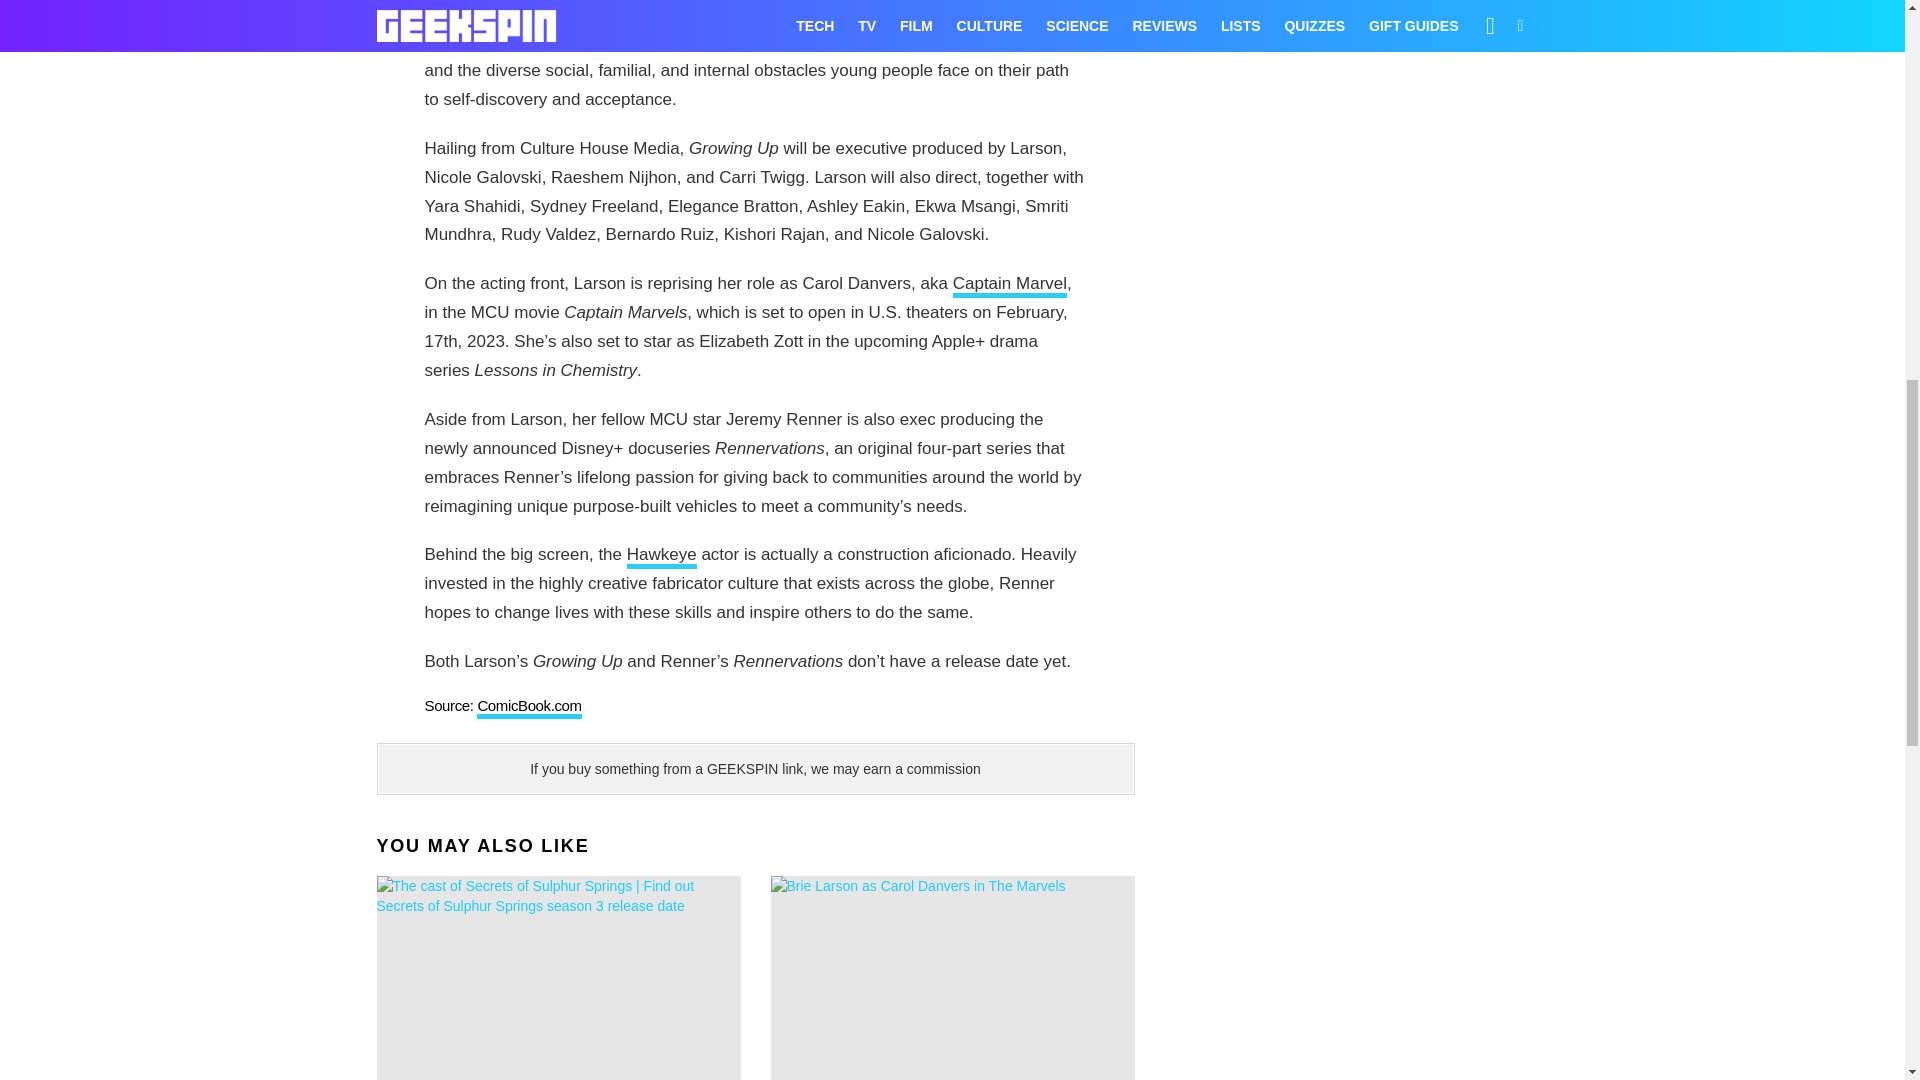 This screenshot has height=1080, width=1920. Describe the element at coordinates (662, 557) in the screenshot. I see `Hawkeye` at that location.